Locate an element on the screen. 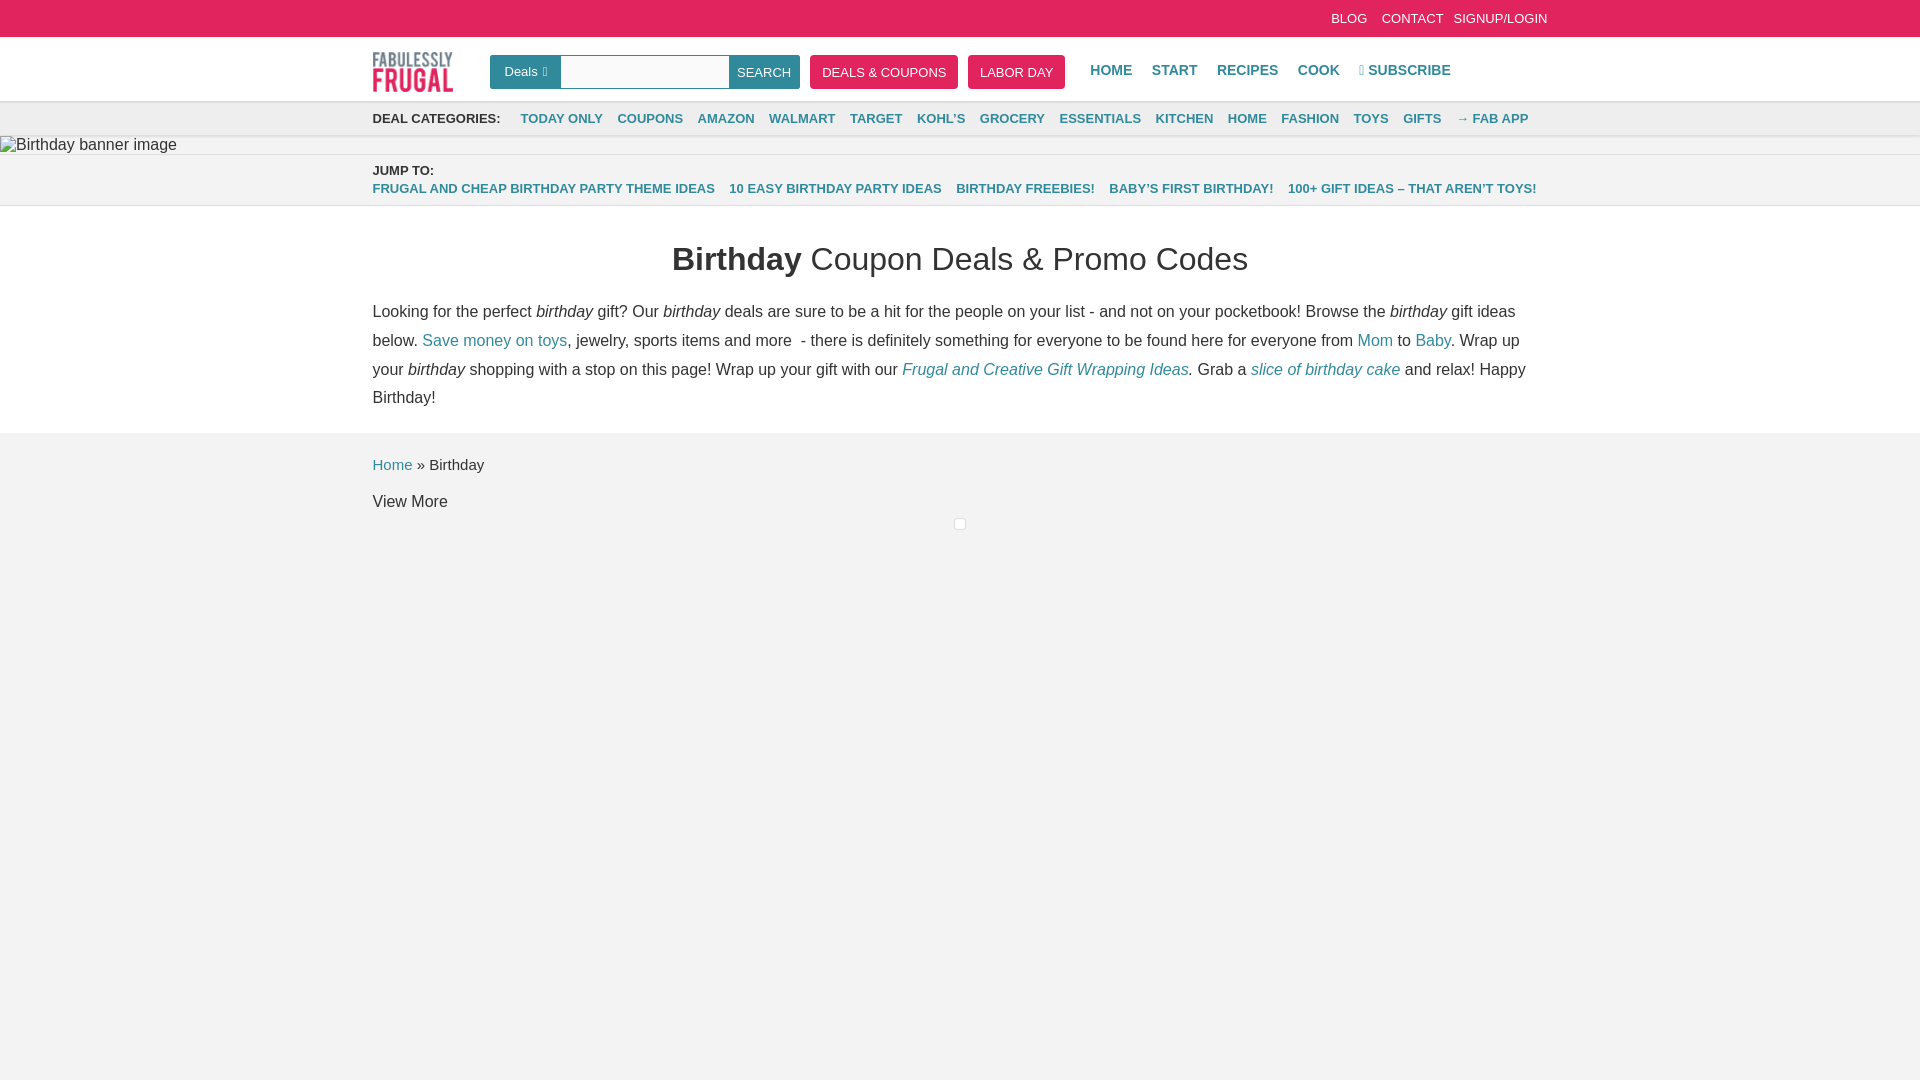 The height and width of the screenshot is (1080, 1920). CONTACT is located at coordinates (1412, 18).